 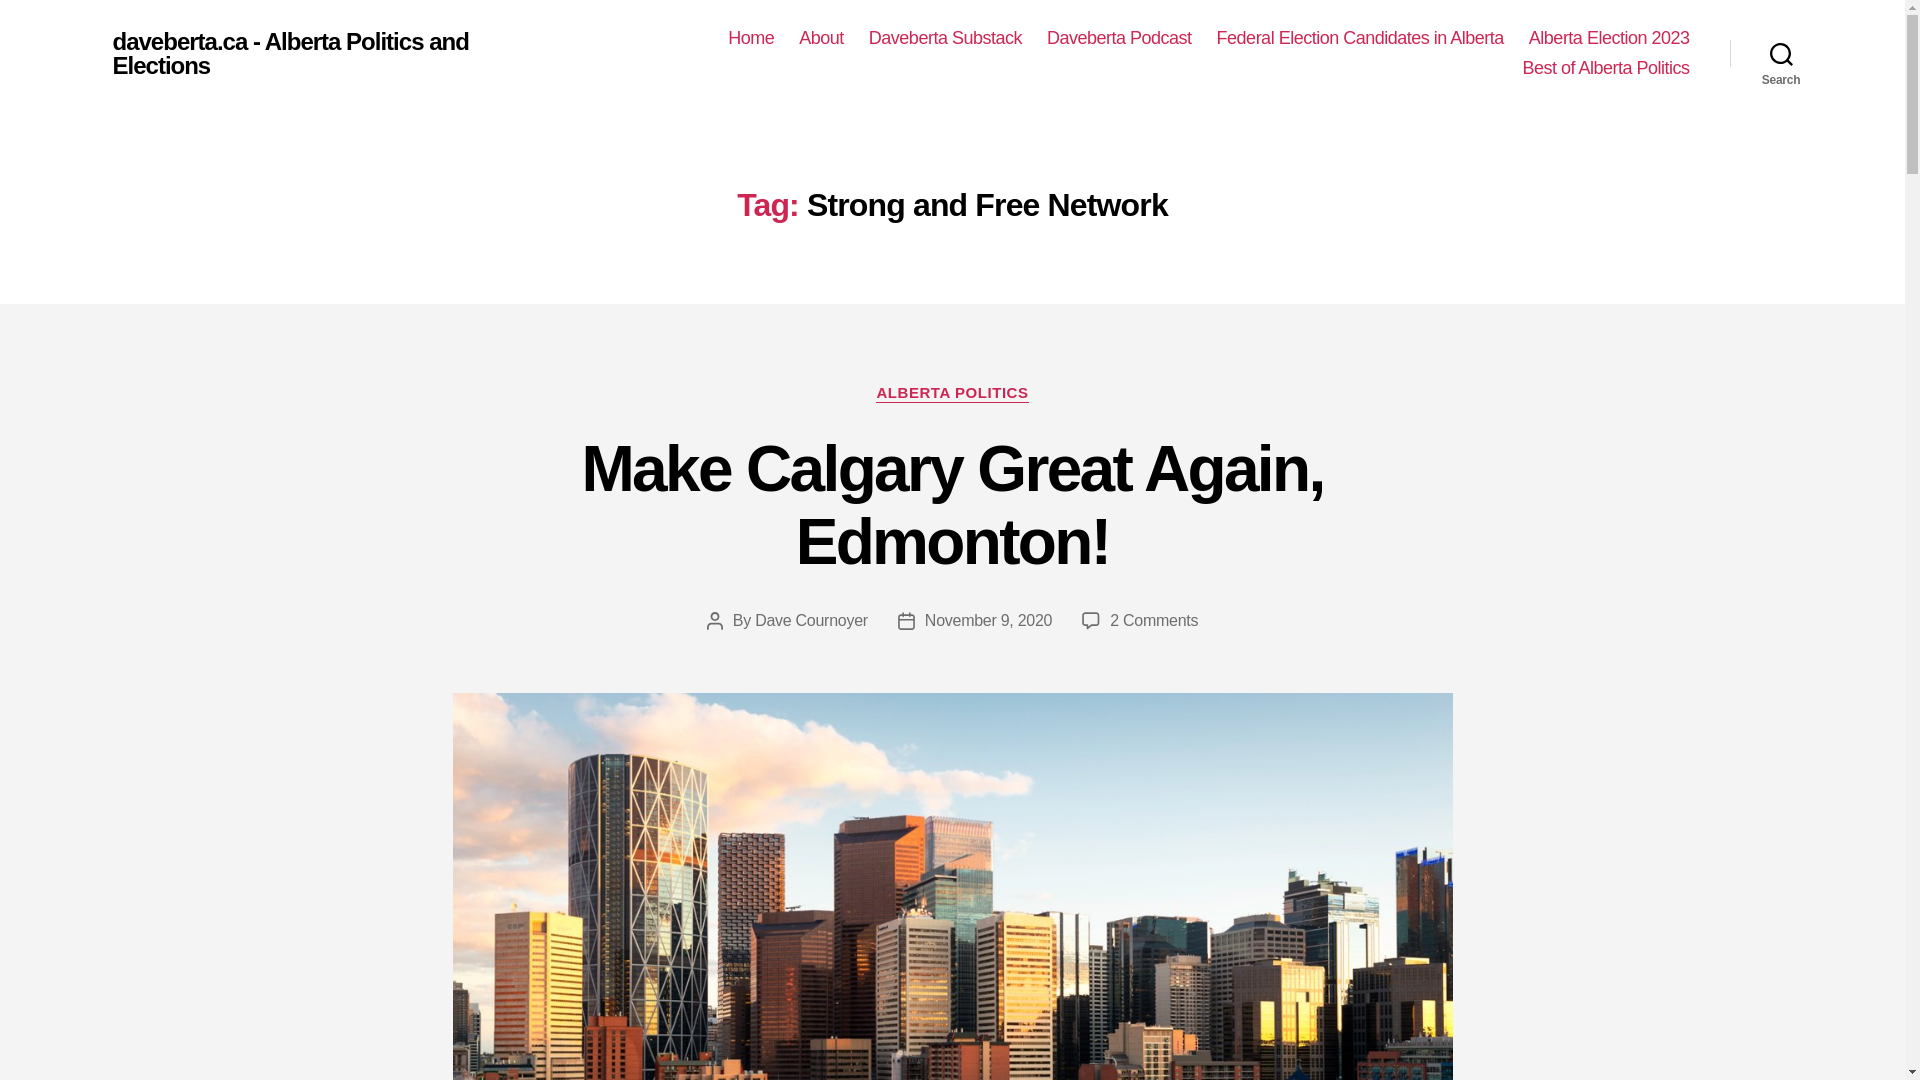 I want to click on Federal Election Candidates in Alberta, so click(x=1608, y=38).